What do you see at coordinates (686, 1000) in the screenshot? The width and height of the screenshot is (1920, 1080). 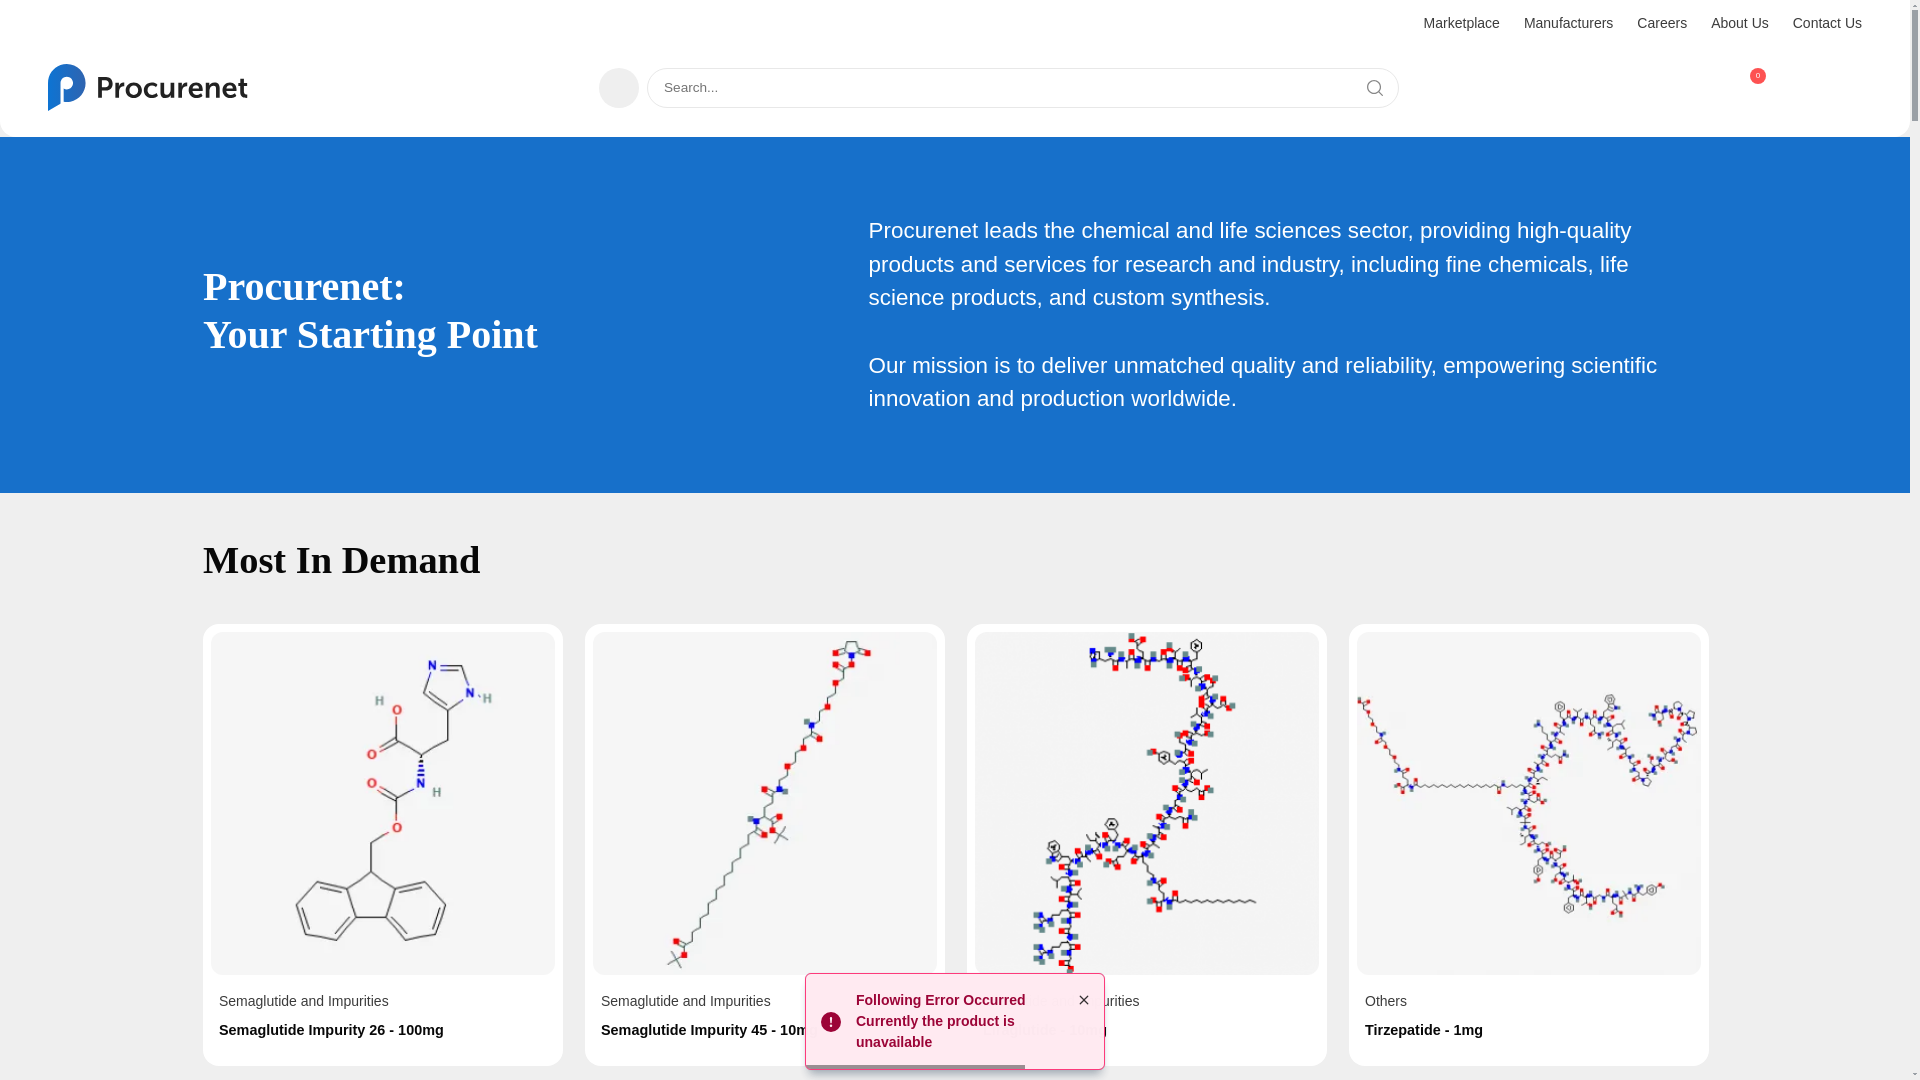 I see `Semaglutide and Impurities` at bounding box center [686, 1000].